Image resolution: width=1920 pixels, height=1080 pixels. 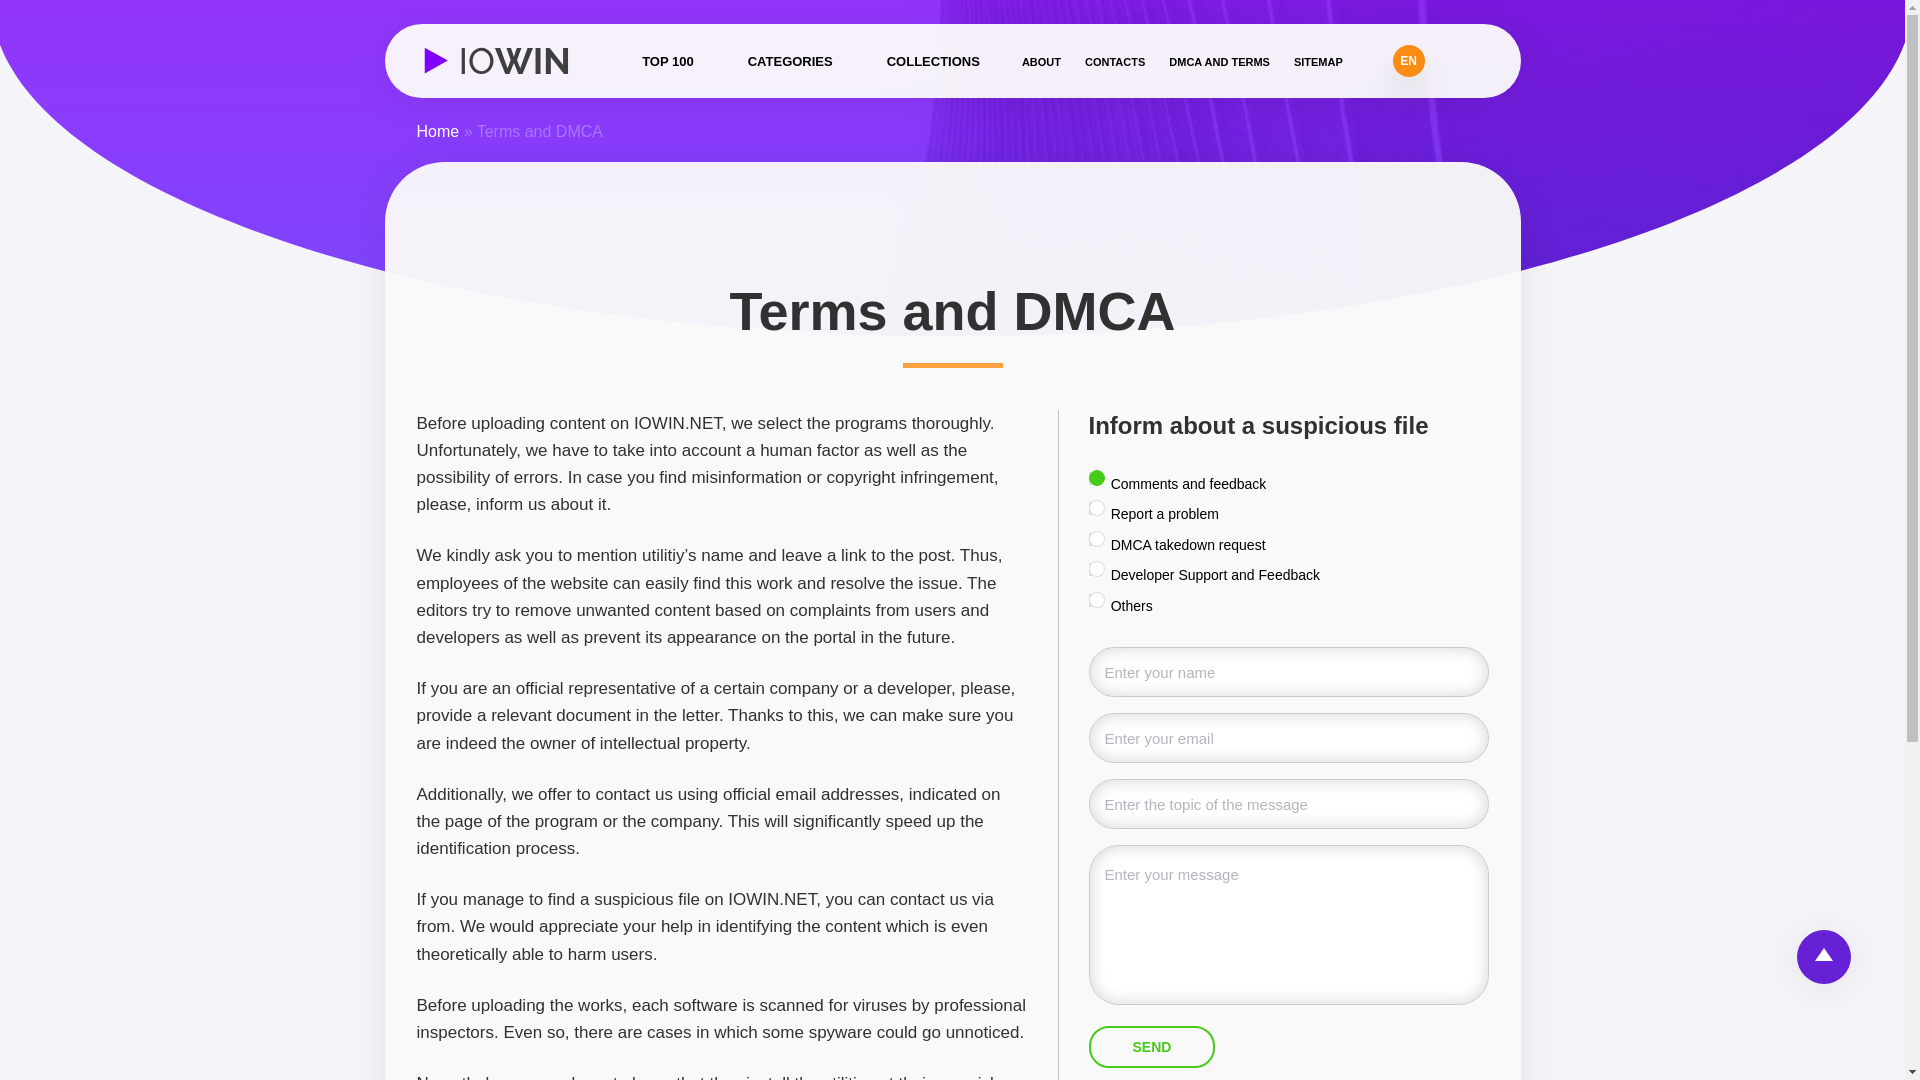 I want to click on DMCA takedown request, so click(x=1094, y=540).